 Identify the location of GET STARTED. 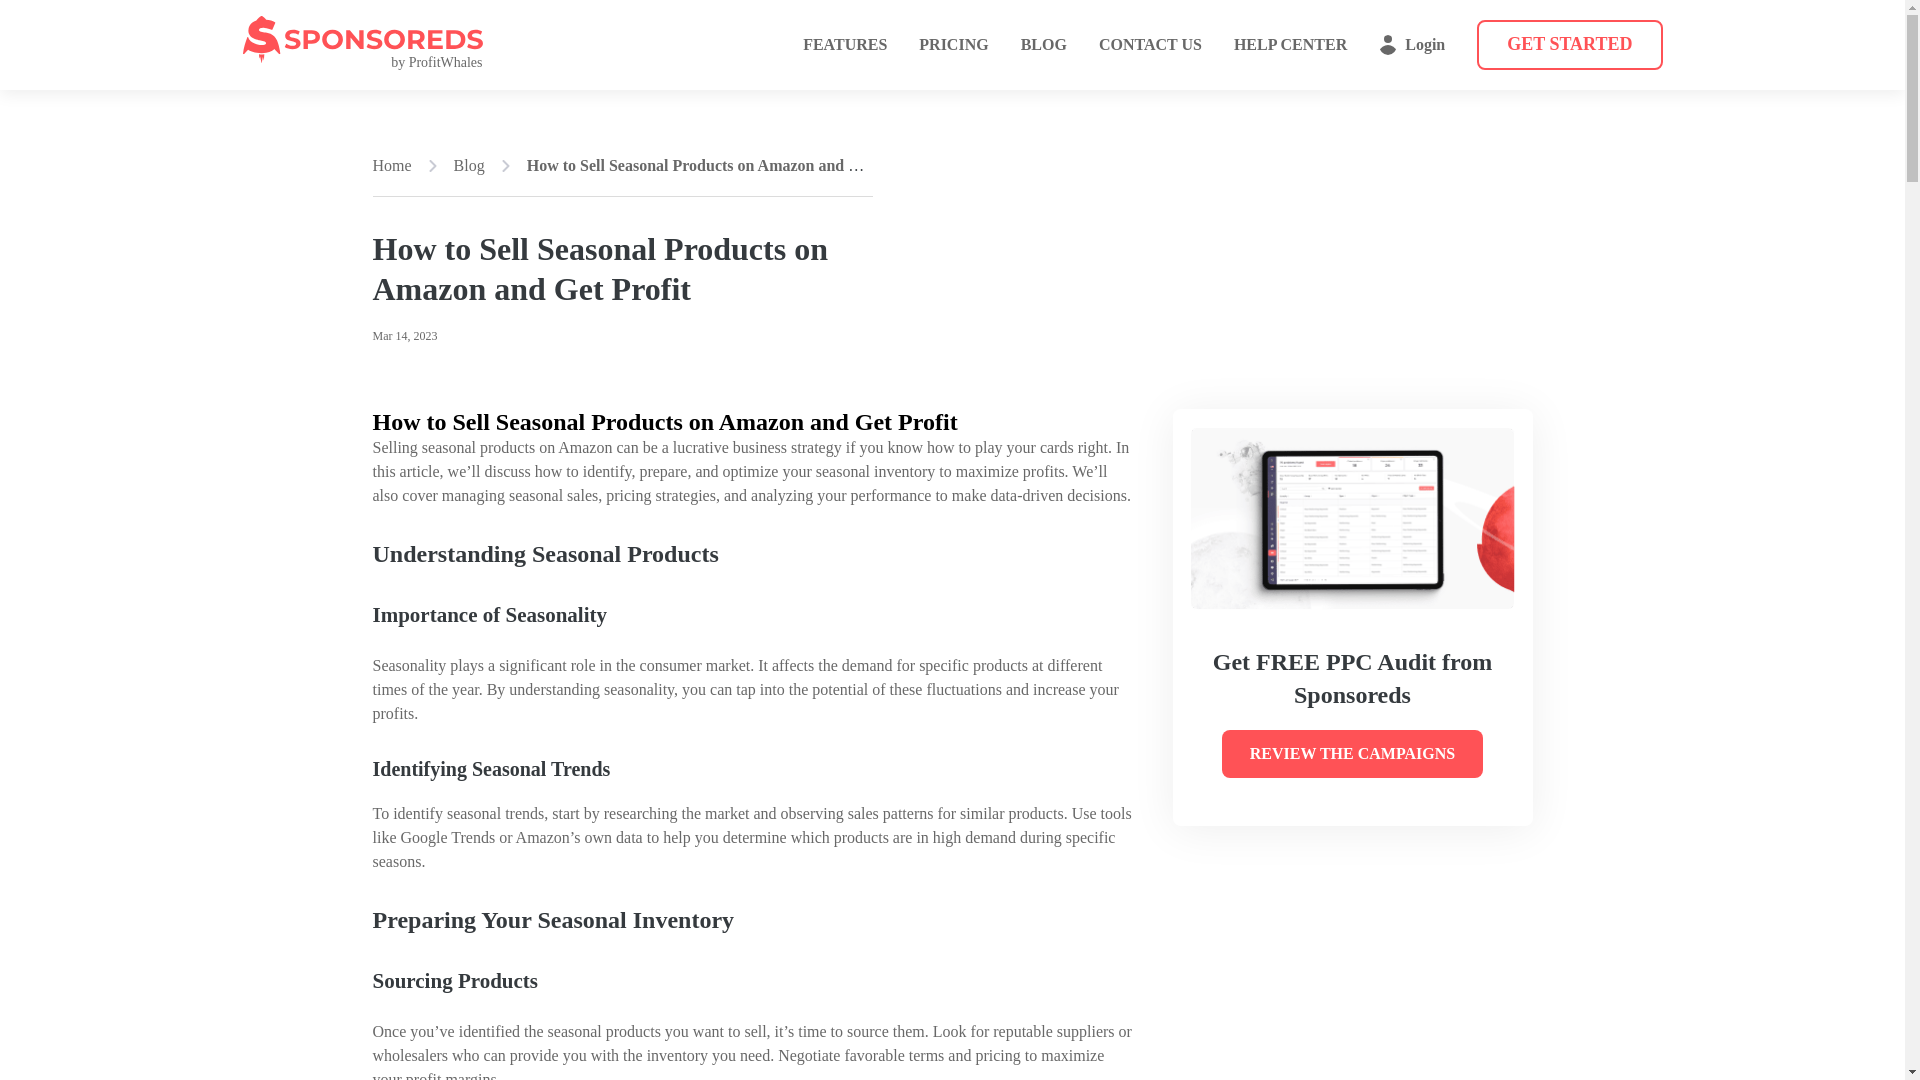
(1569, 45).